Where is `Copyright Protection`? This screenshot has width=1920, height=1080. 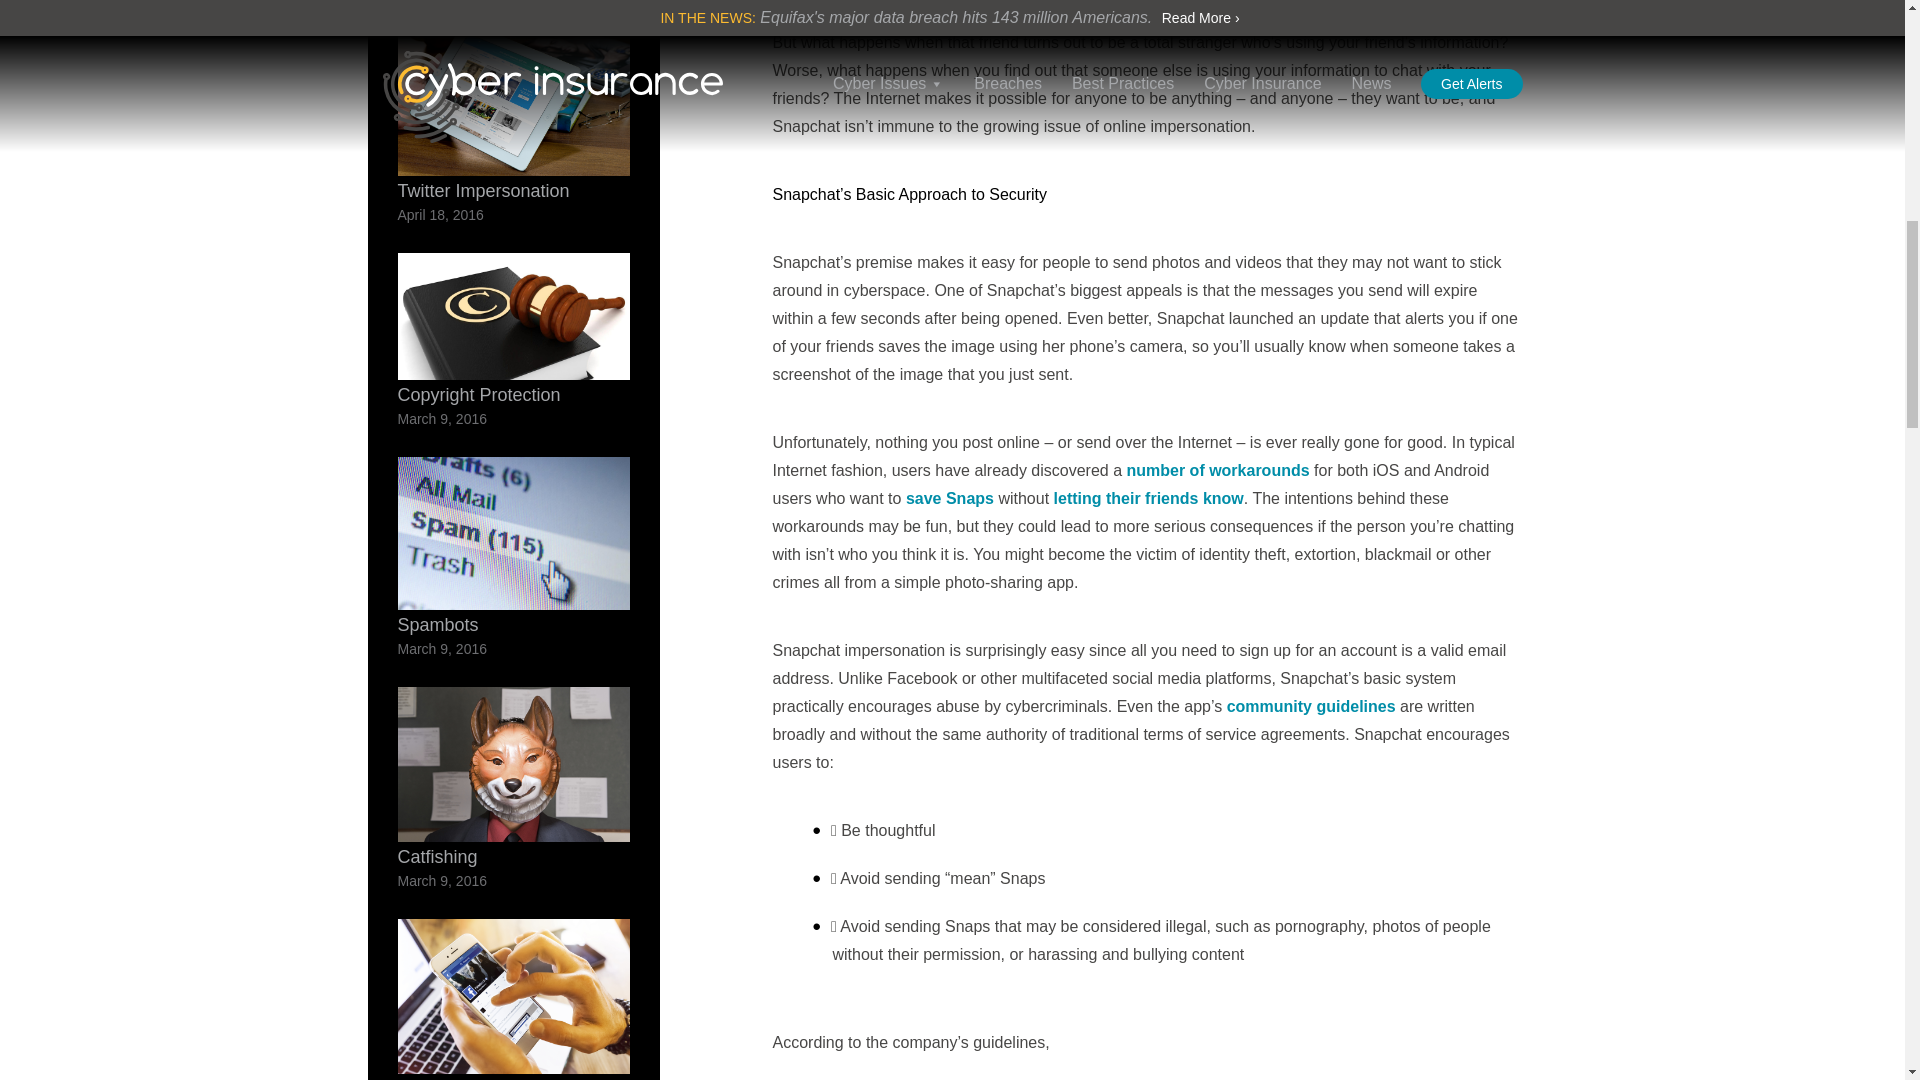 Copyright Protection is located at coordinates (514, 316).